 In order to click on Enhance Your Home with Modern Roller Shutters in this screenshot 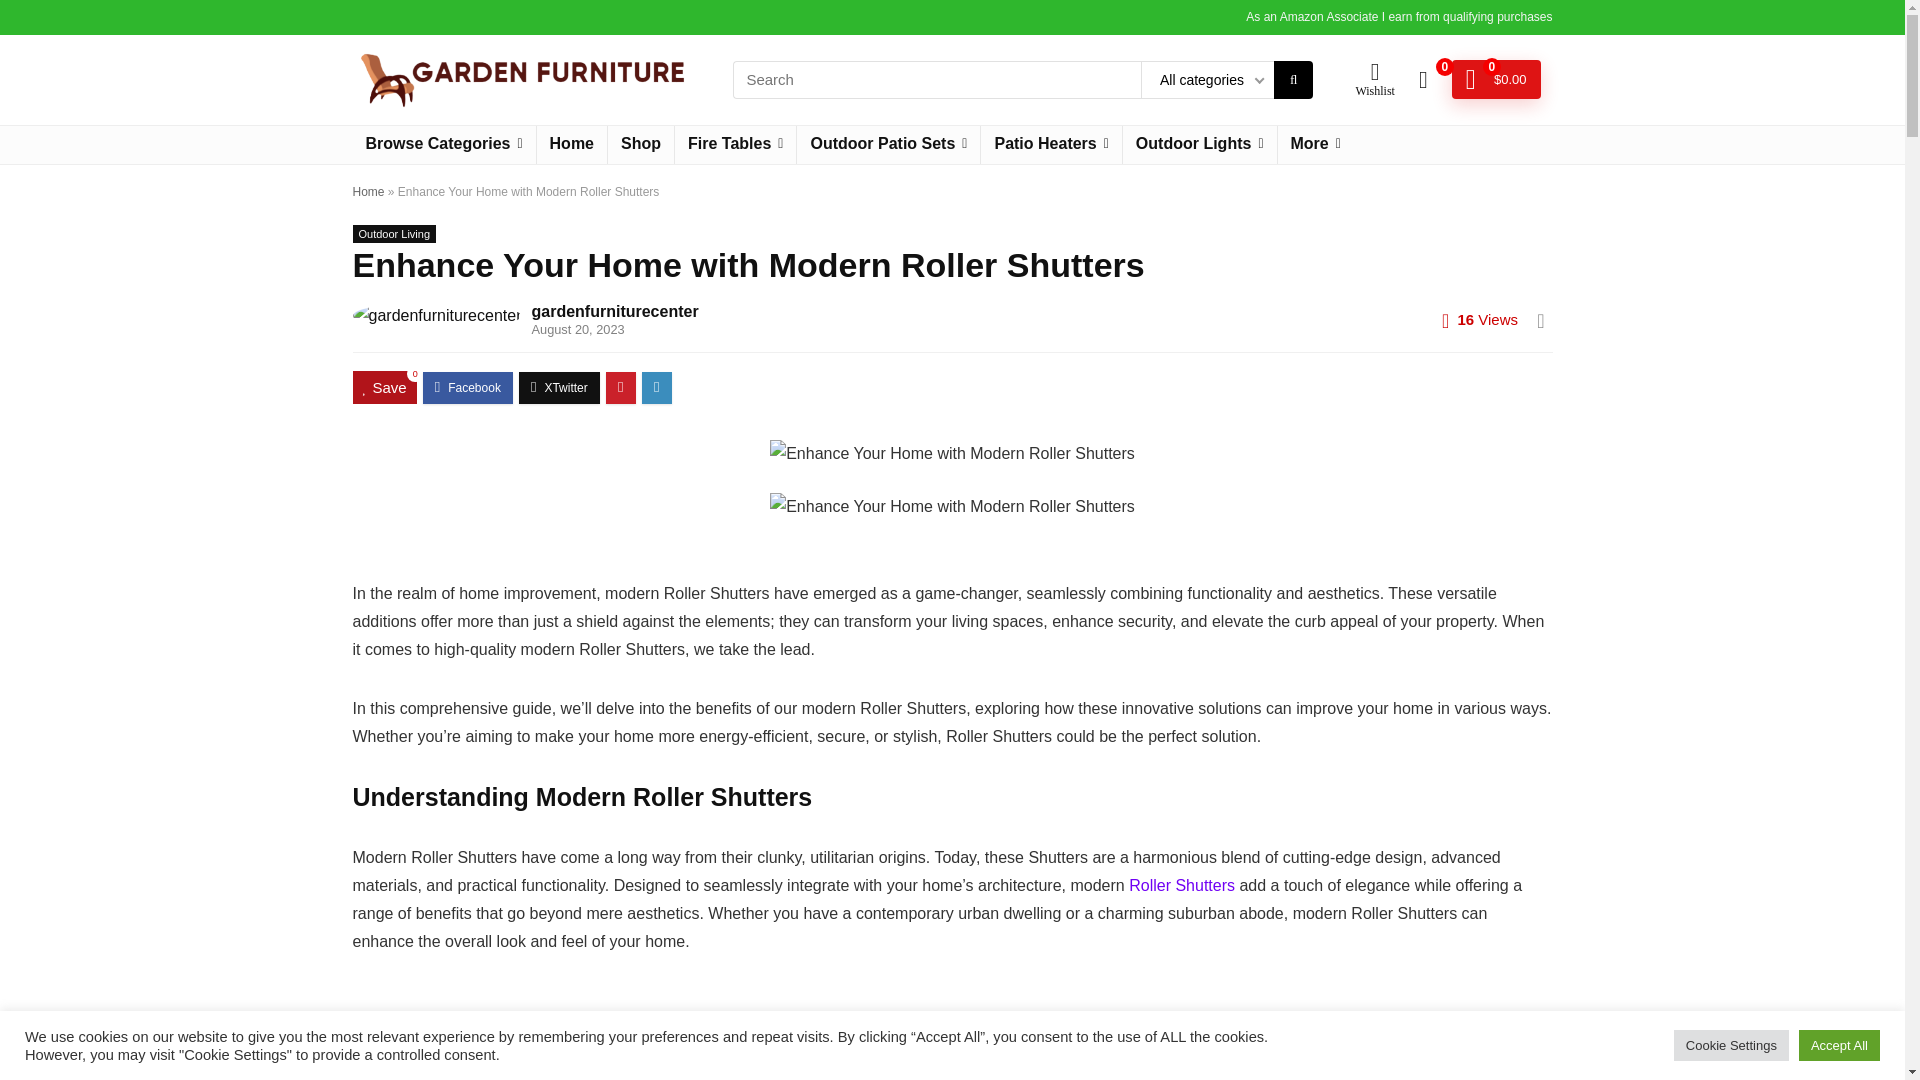, I will do `click(952, 453)`.